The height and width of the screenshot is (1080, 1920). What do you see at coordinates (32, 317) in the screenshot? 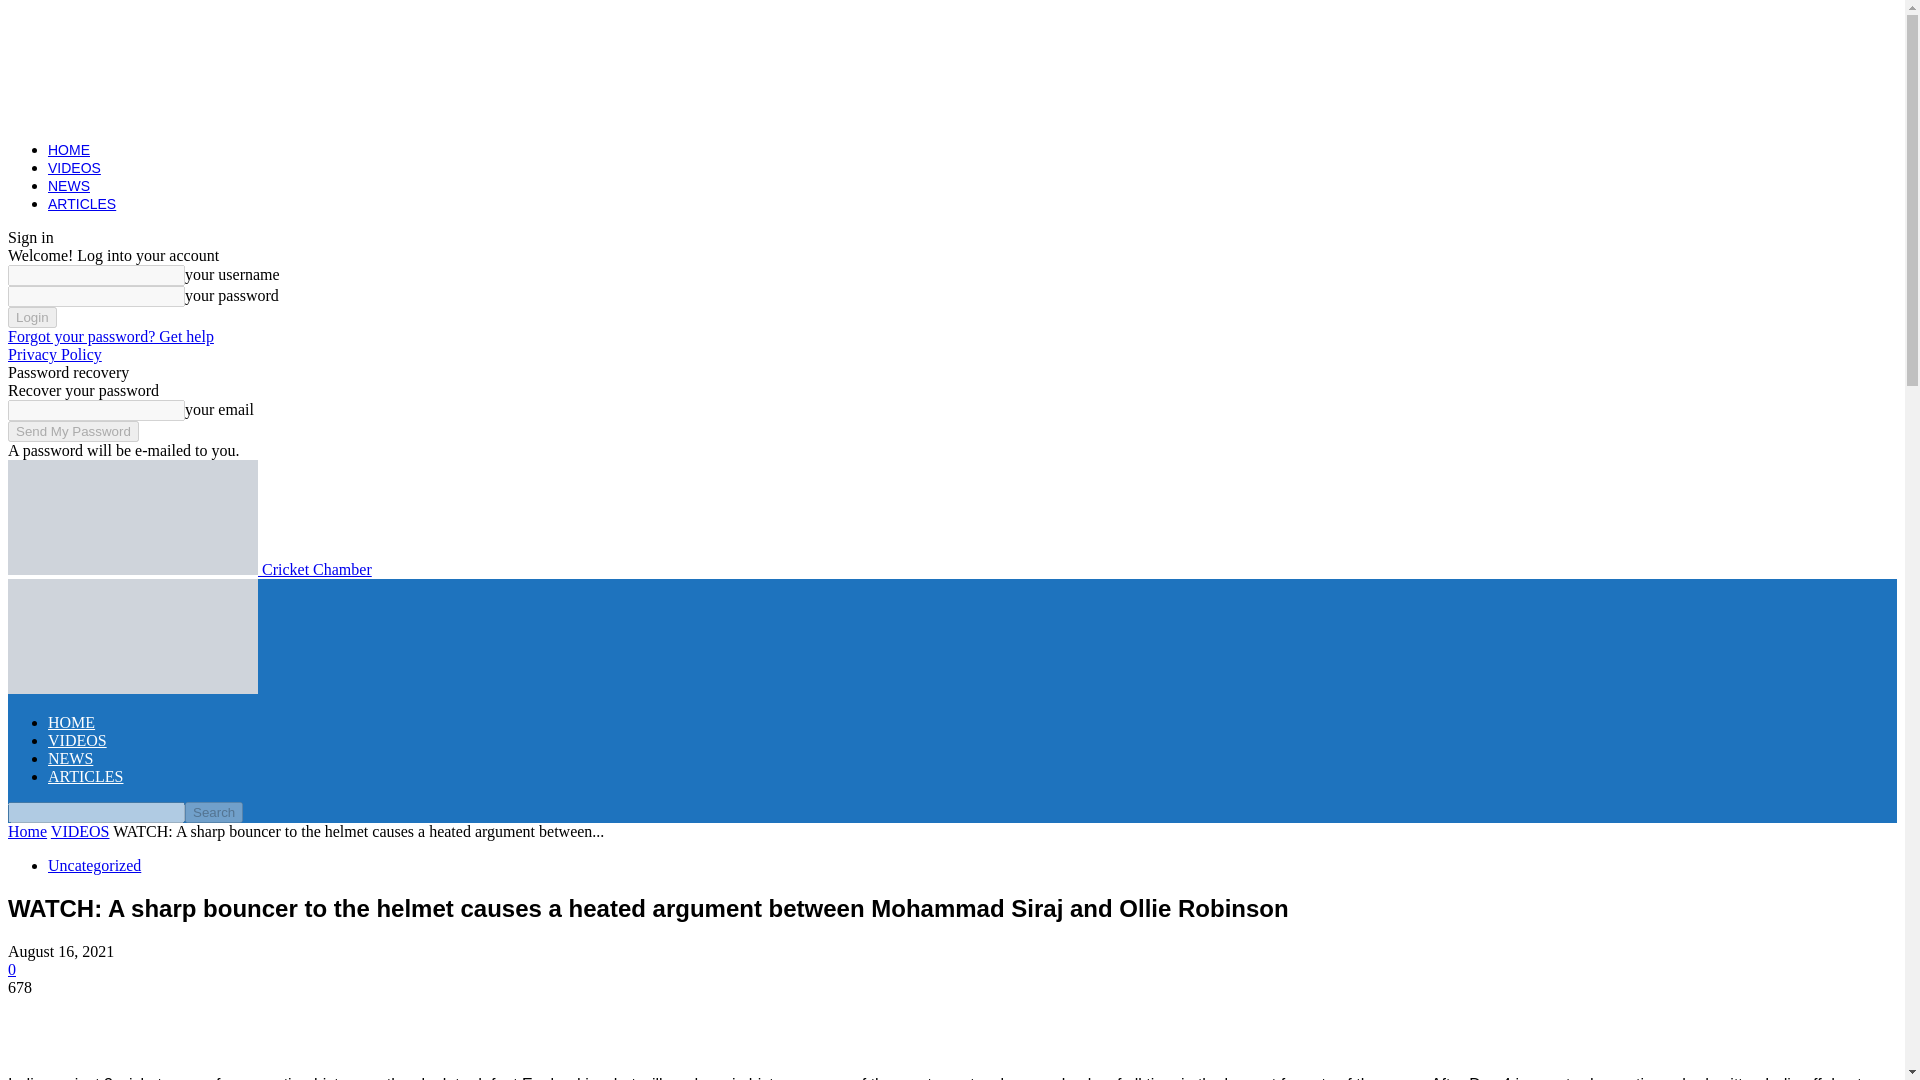
I see `Login` at bounding box center [32, 317].